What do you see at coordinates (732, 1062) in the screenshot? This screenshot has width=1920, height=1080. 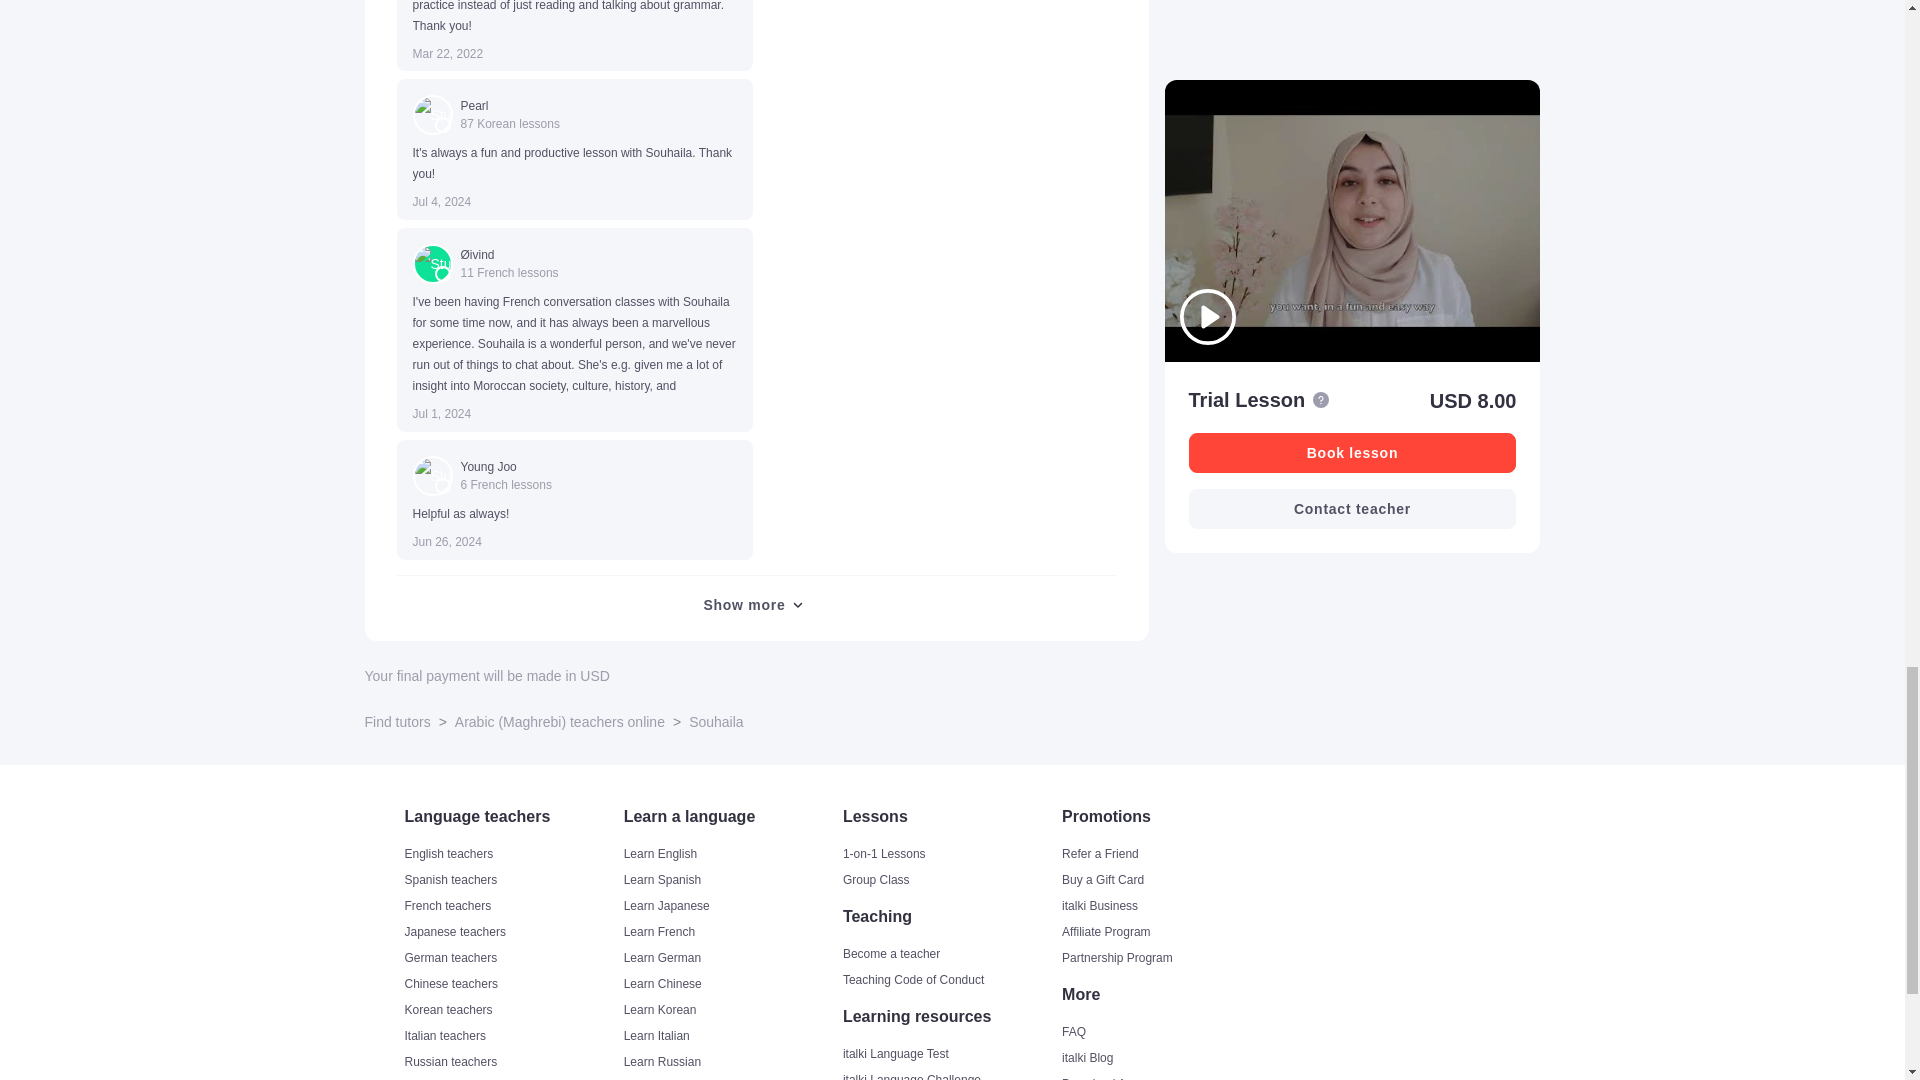 I see `Learn Russian` at bounding box center [732, 1062].